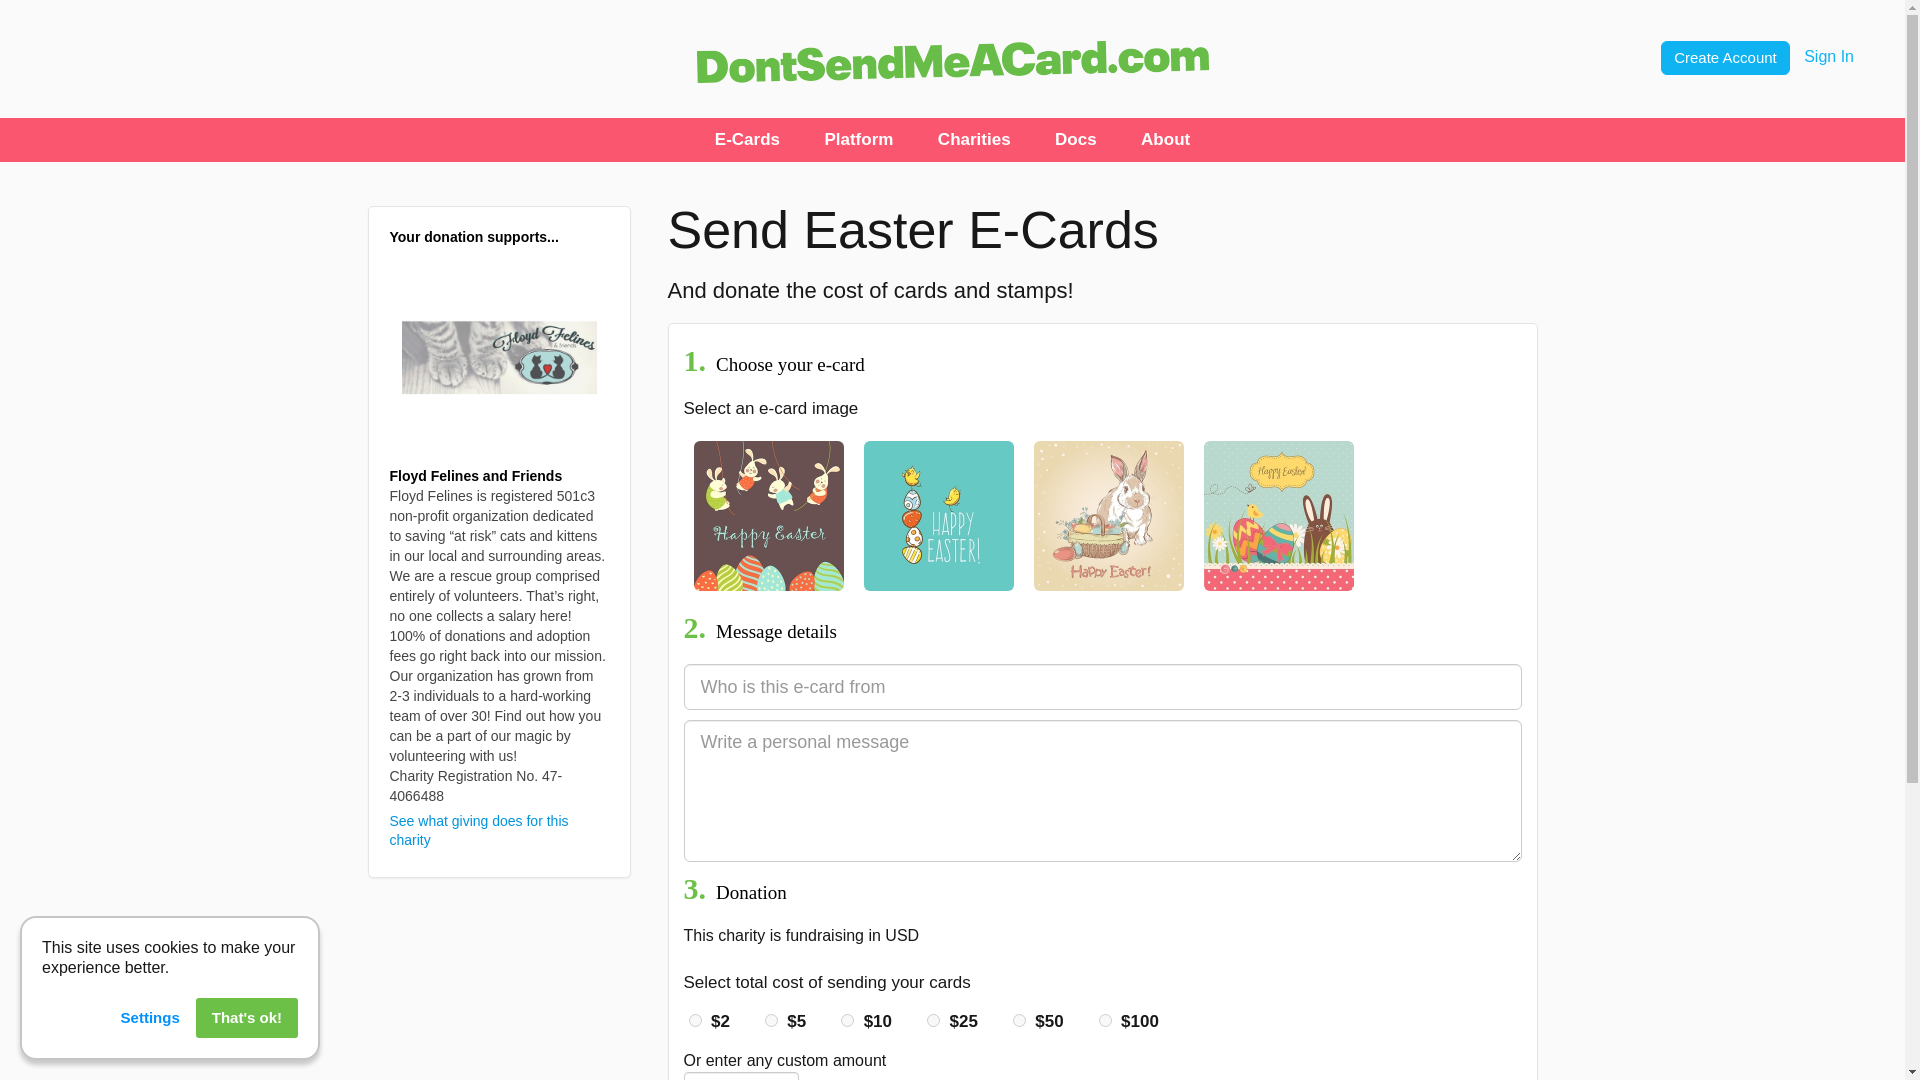 Image resolution: width=1920 pixels, height=1080 pixels. Describe the element at coordinates (934, 1020) in the screenshot. I see `25` at that location.